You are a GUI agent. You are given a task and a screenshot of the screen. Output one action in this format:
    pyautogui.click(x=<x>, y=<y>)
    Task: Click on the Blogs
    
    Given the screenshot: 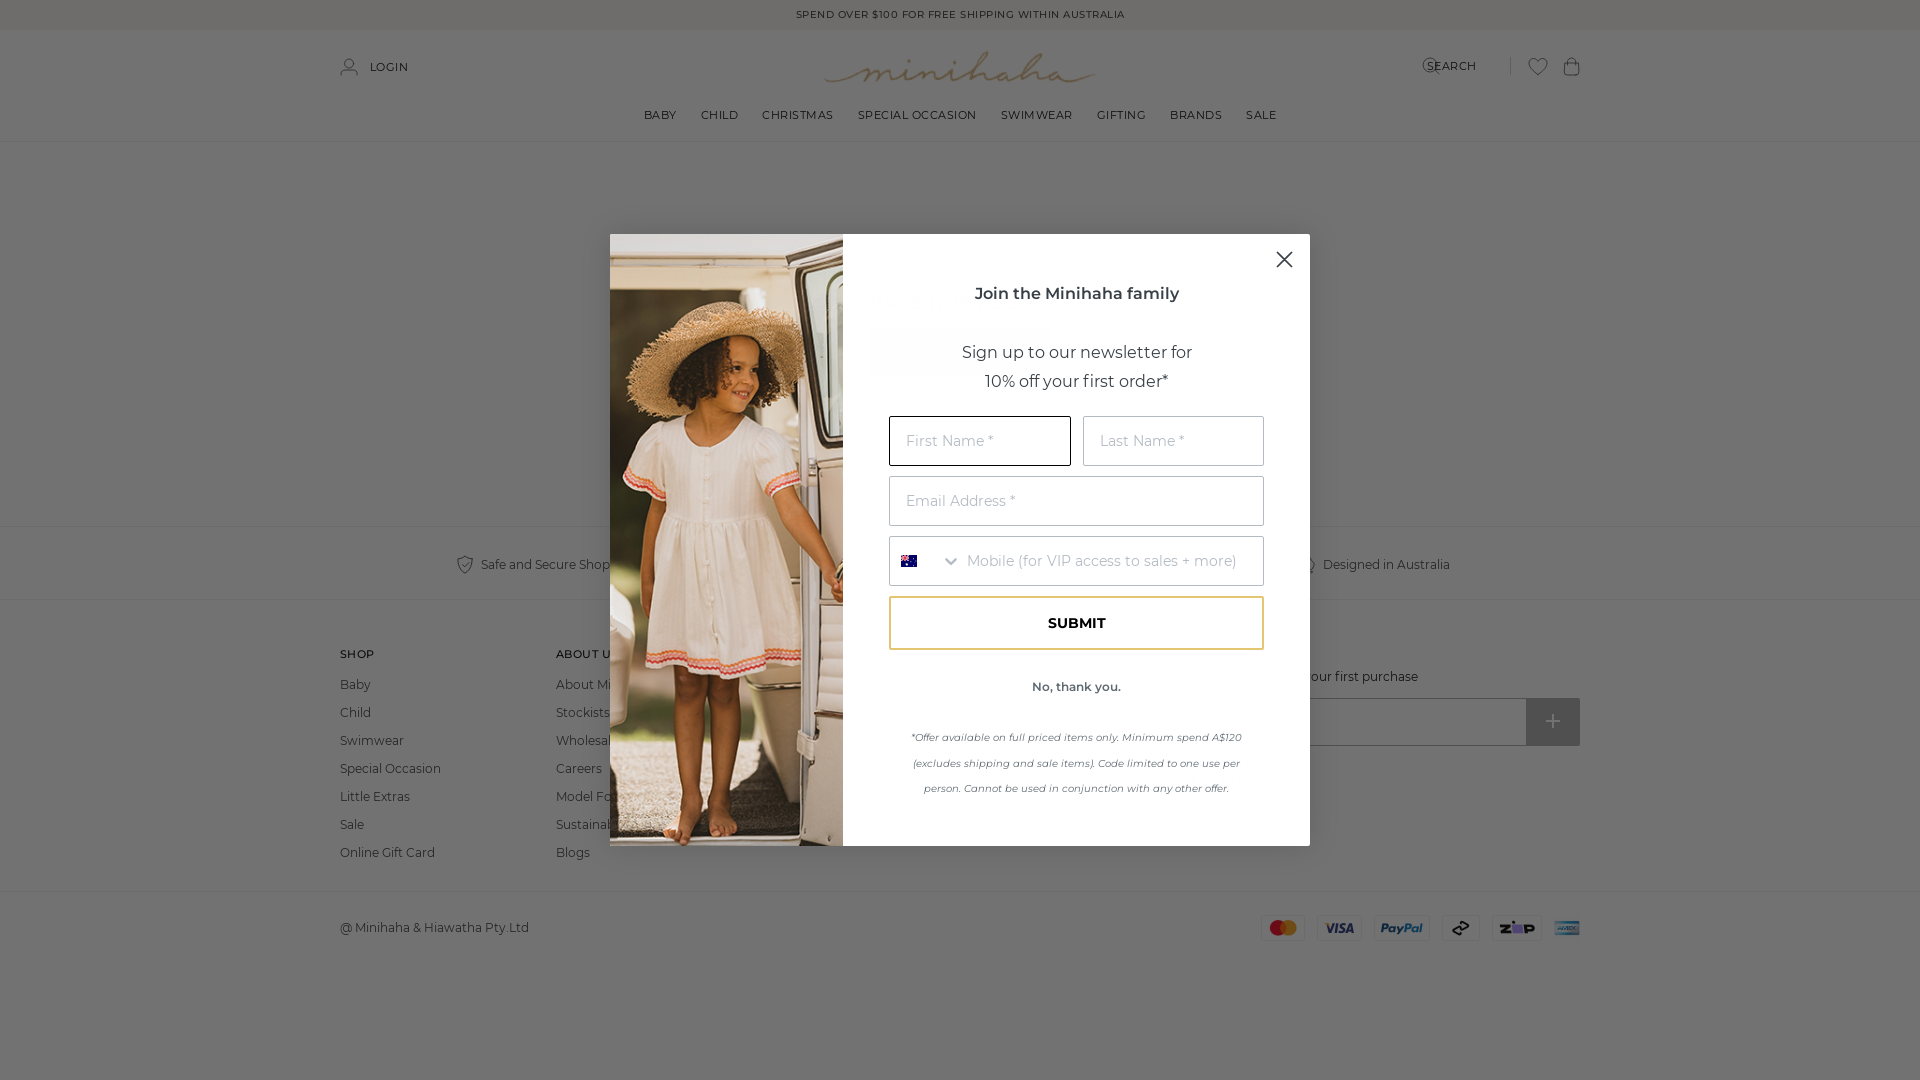 What is the action you would take?
    pyautogui.click(x=573, y=852)
    